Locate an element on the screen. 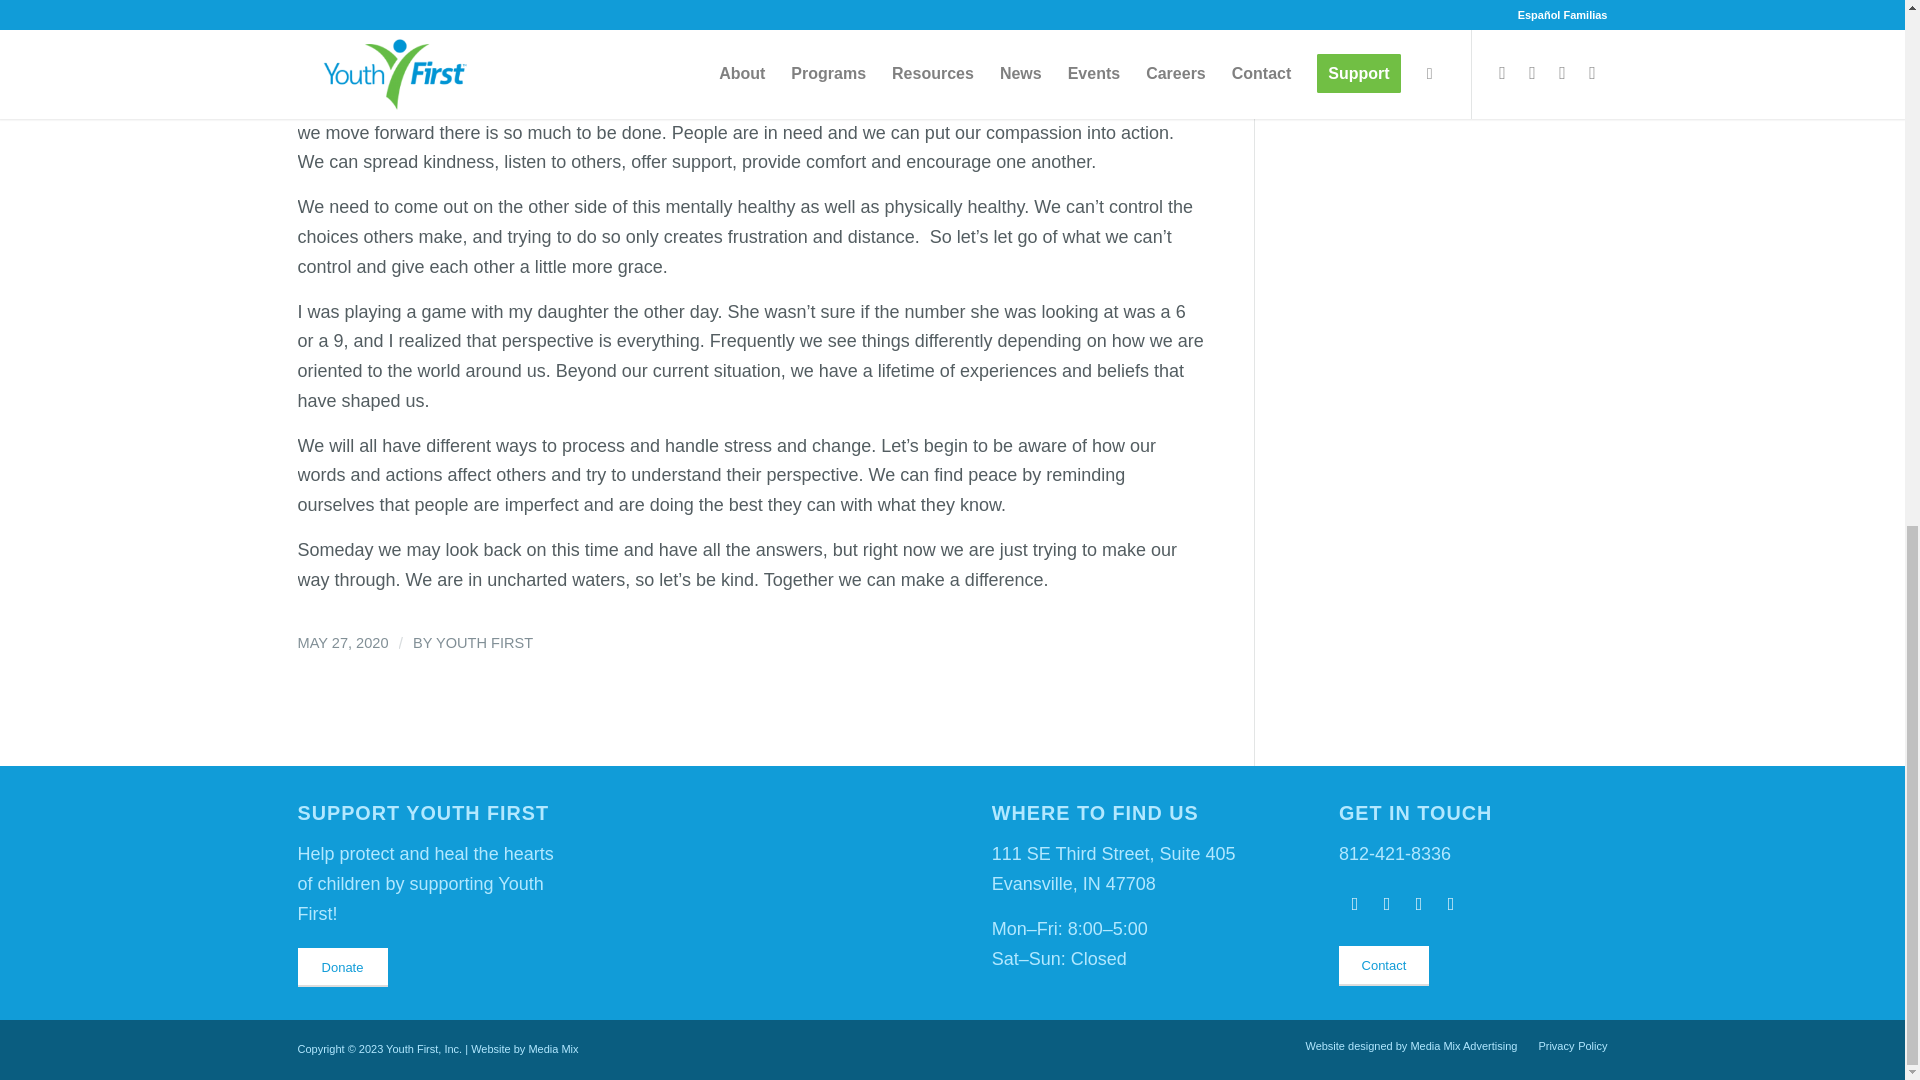 The height and width of the screenshot is (1080, 1920). Posts by Youth First is located at coordinates (484, 643).